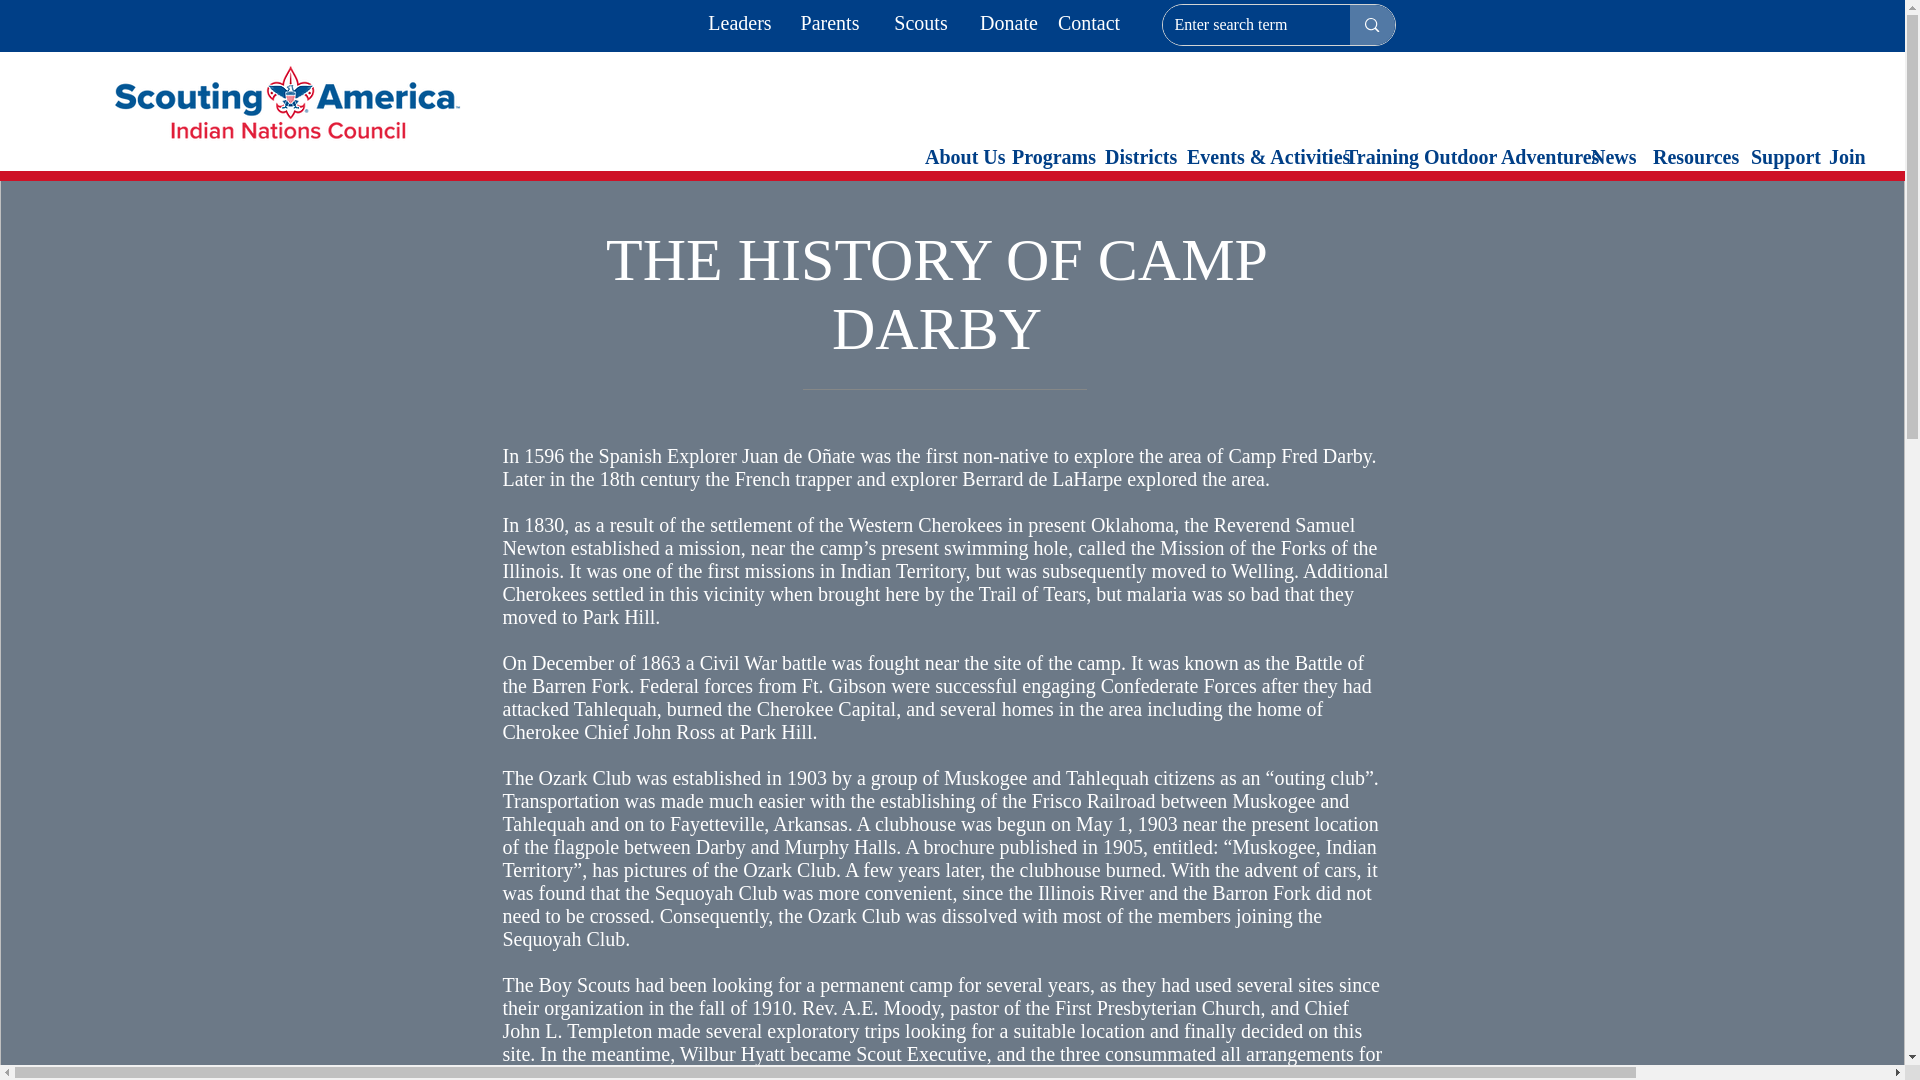 The image size is (1920, 1080). Describe the element at coordinates (1496, 156) in the screenshot. I see `Outdoor Adventures` at that location.